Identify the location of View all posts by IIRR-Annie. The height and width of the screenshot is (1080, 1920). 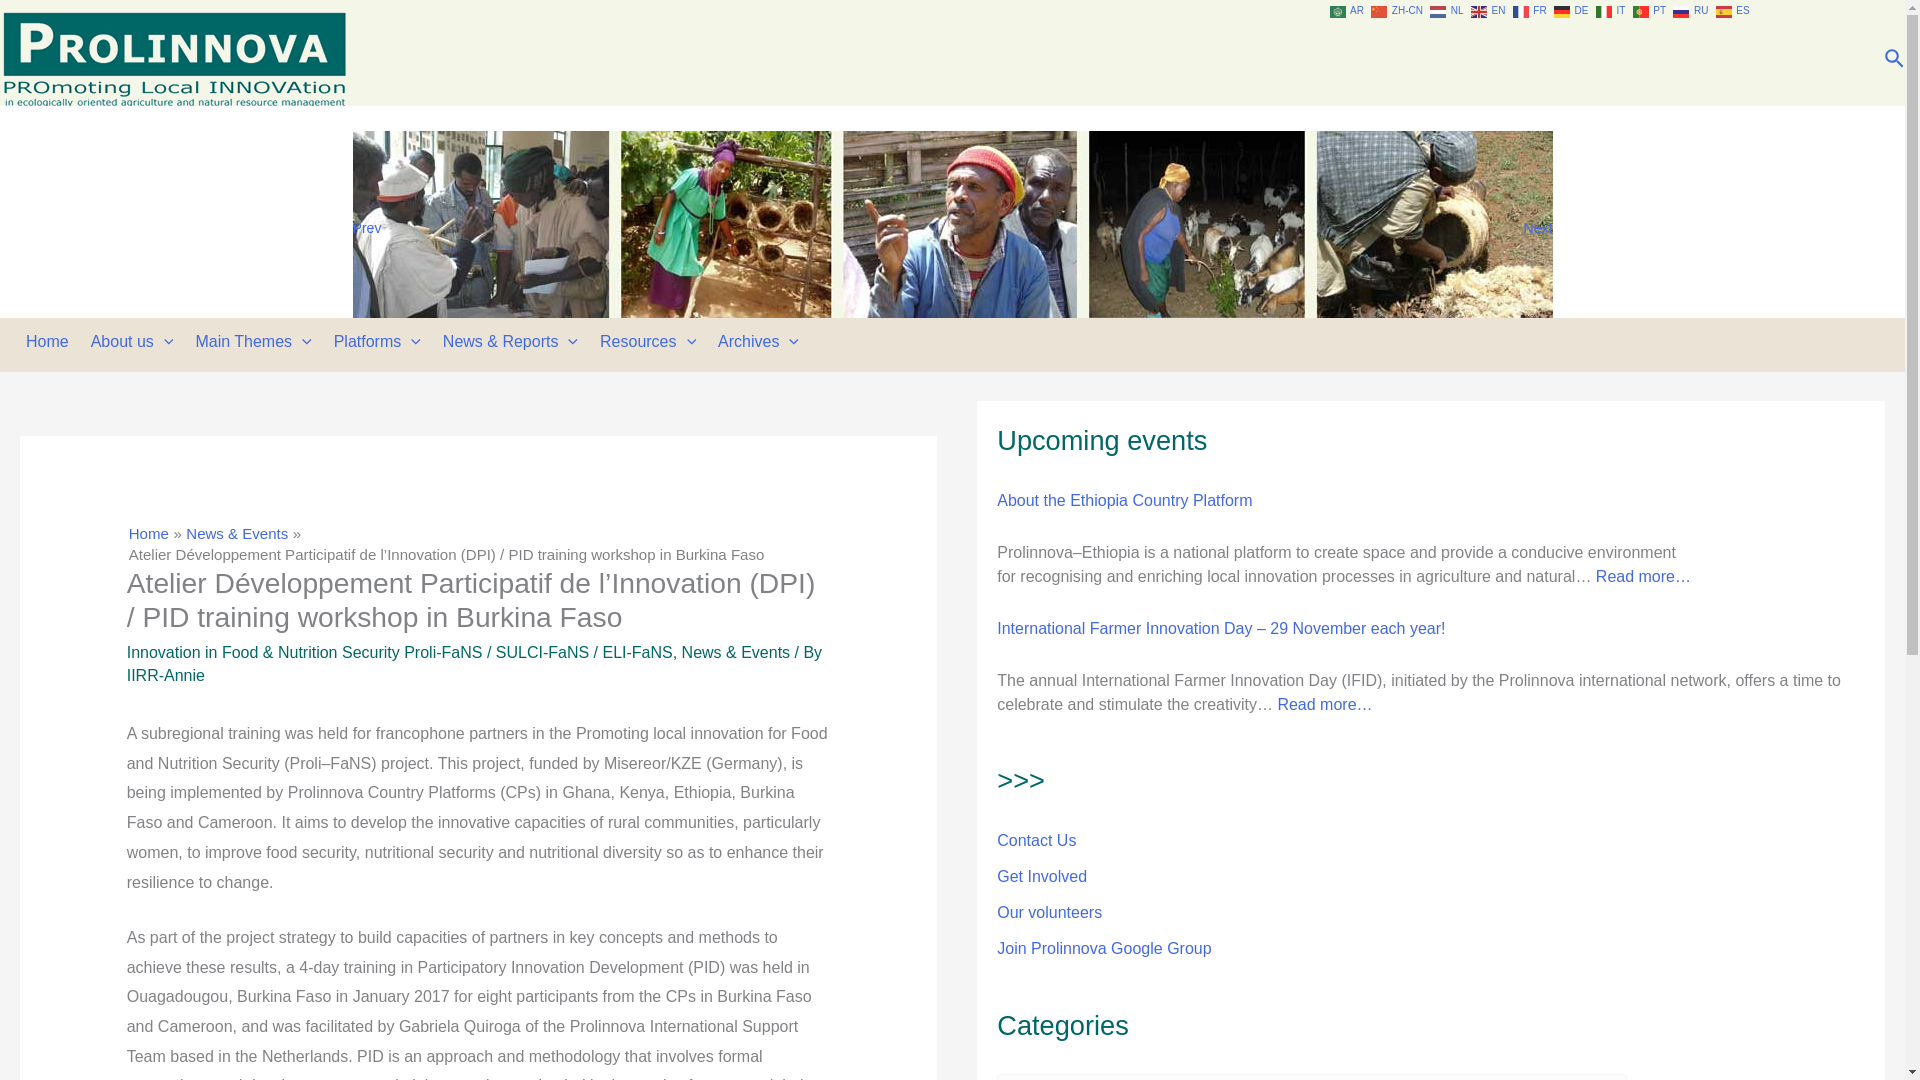
(166, 675).